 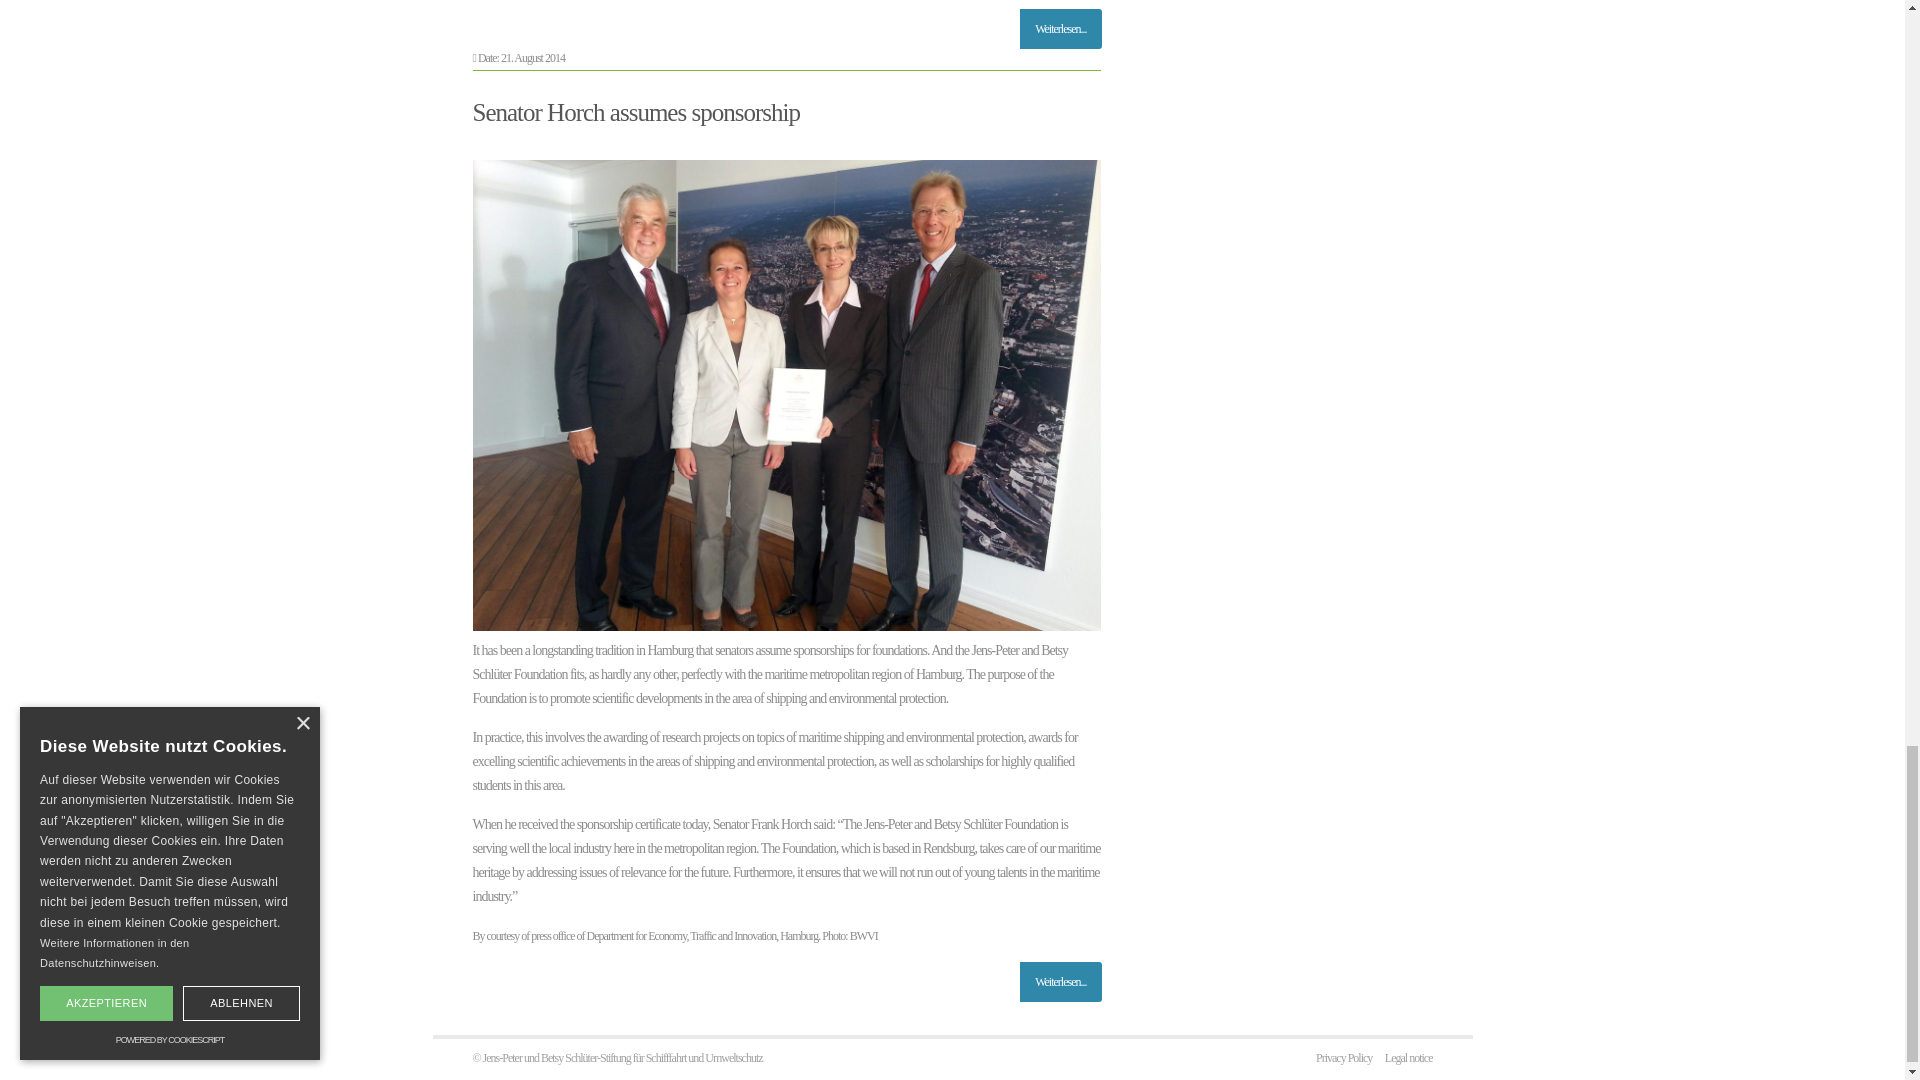 I want to click on Legal notice, so click(x=1408, y=1057).